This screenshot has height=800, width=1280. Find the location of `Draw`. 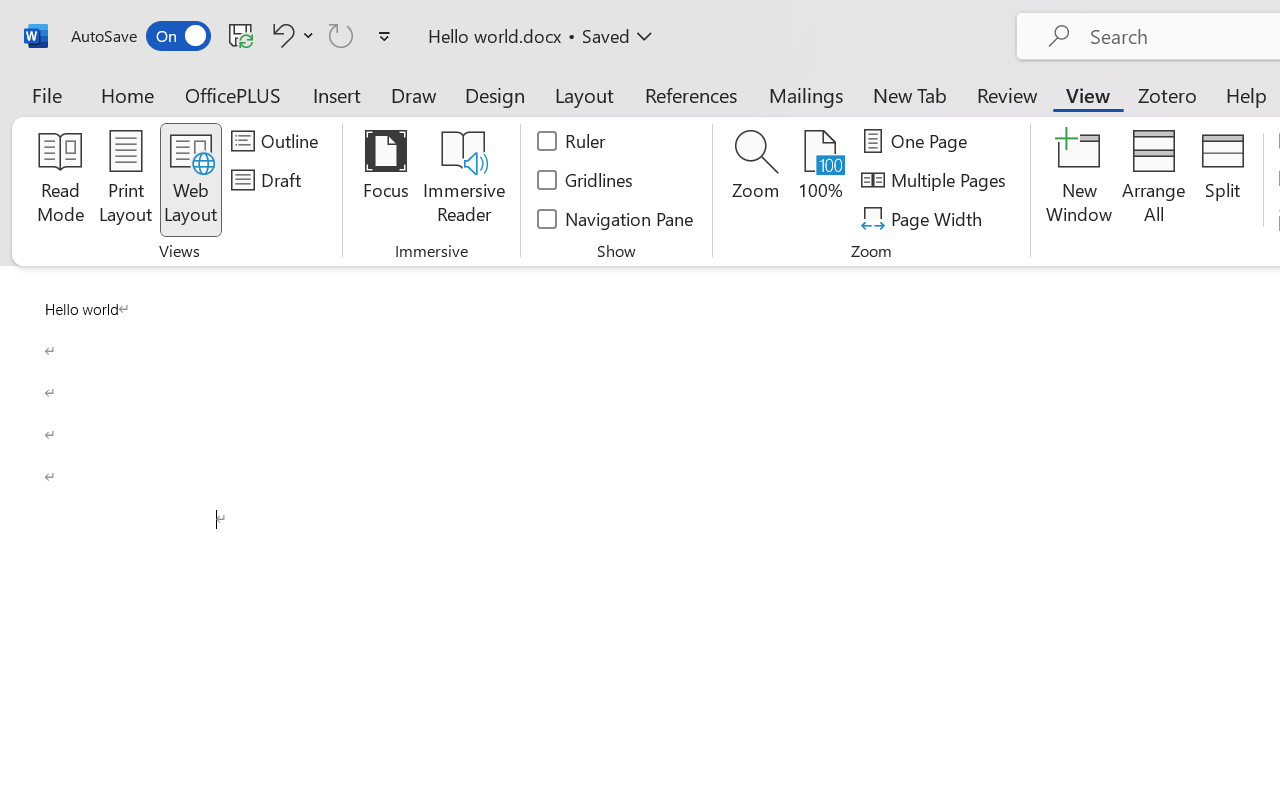

Draw is located at coordinates (414, 94).